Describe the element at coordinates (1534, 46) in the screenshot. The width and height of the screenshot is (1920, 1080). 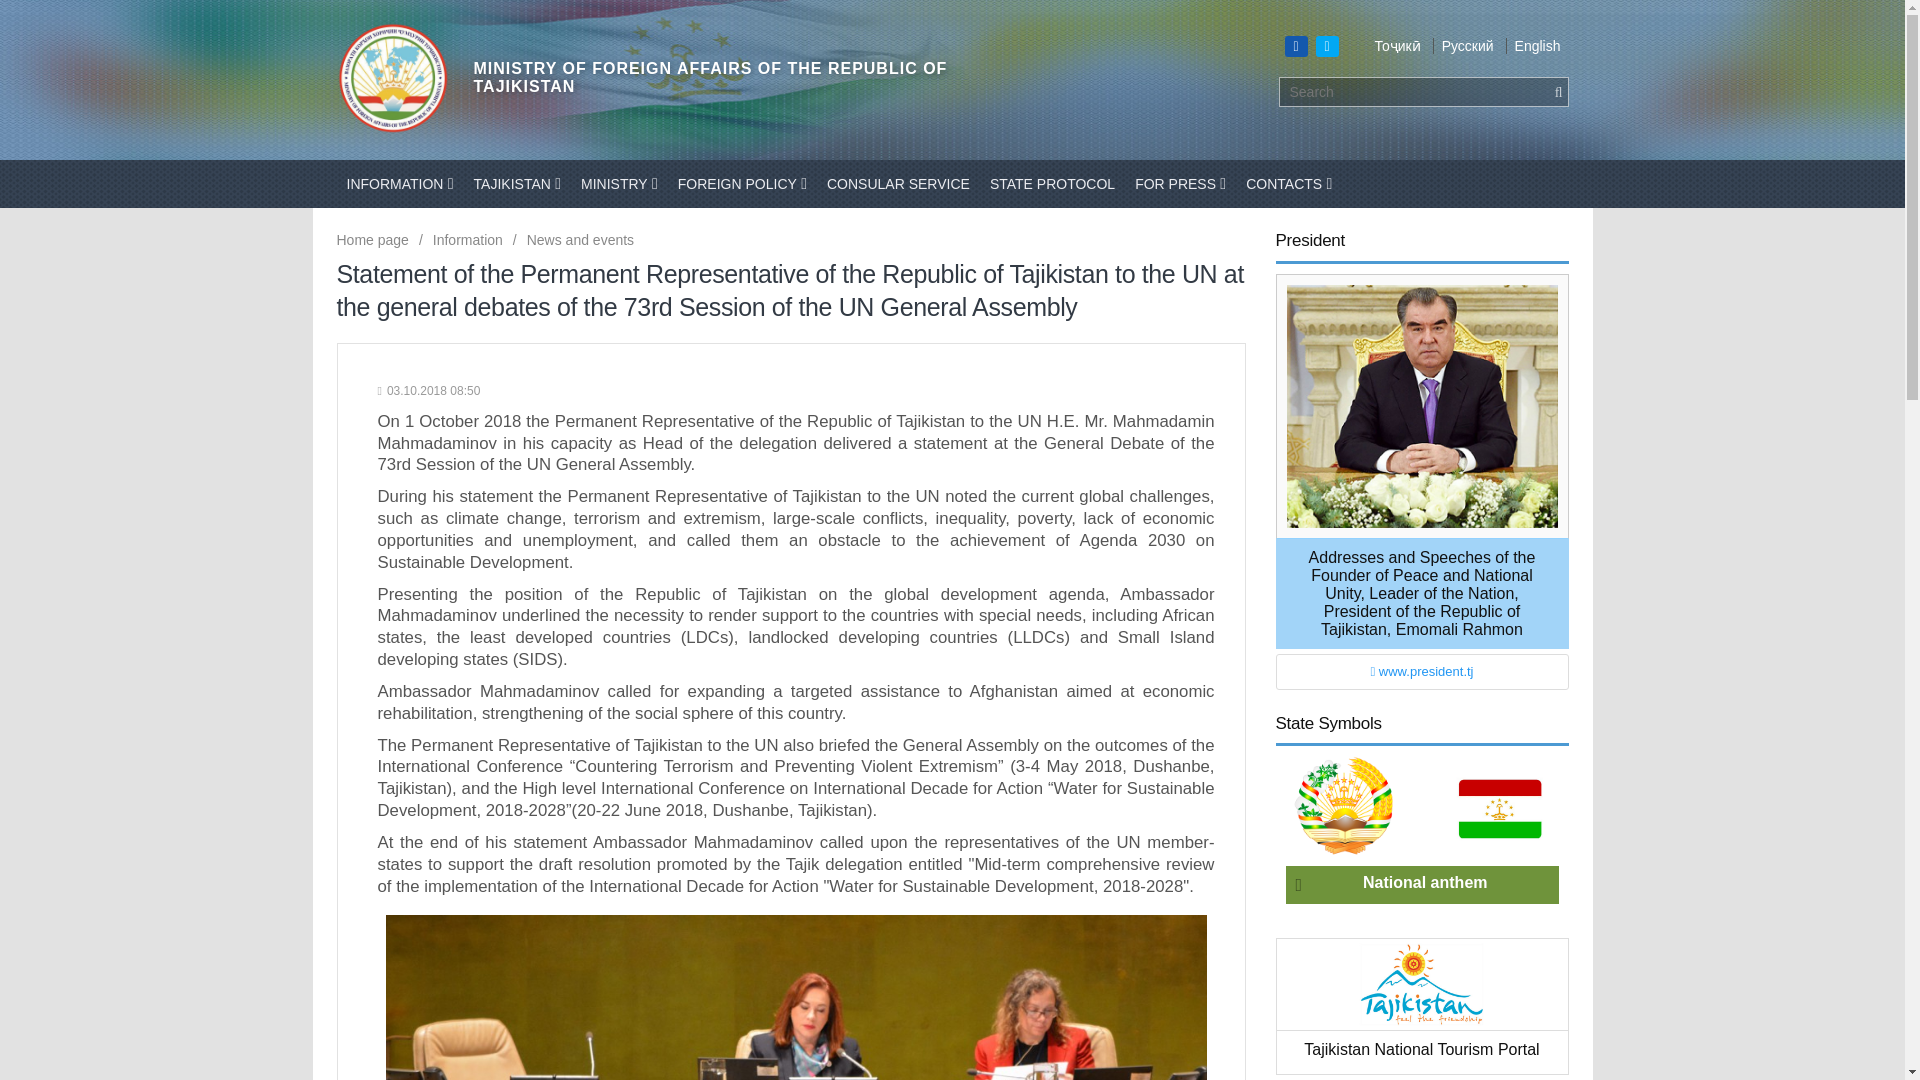
I see `English` at that location.